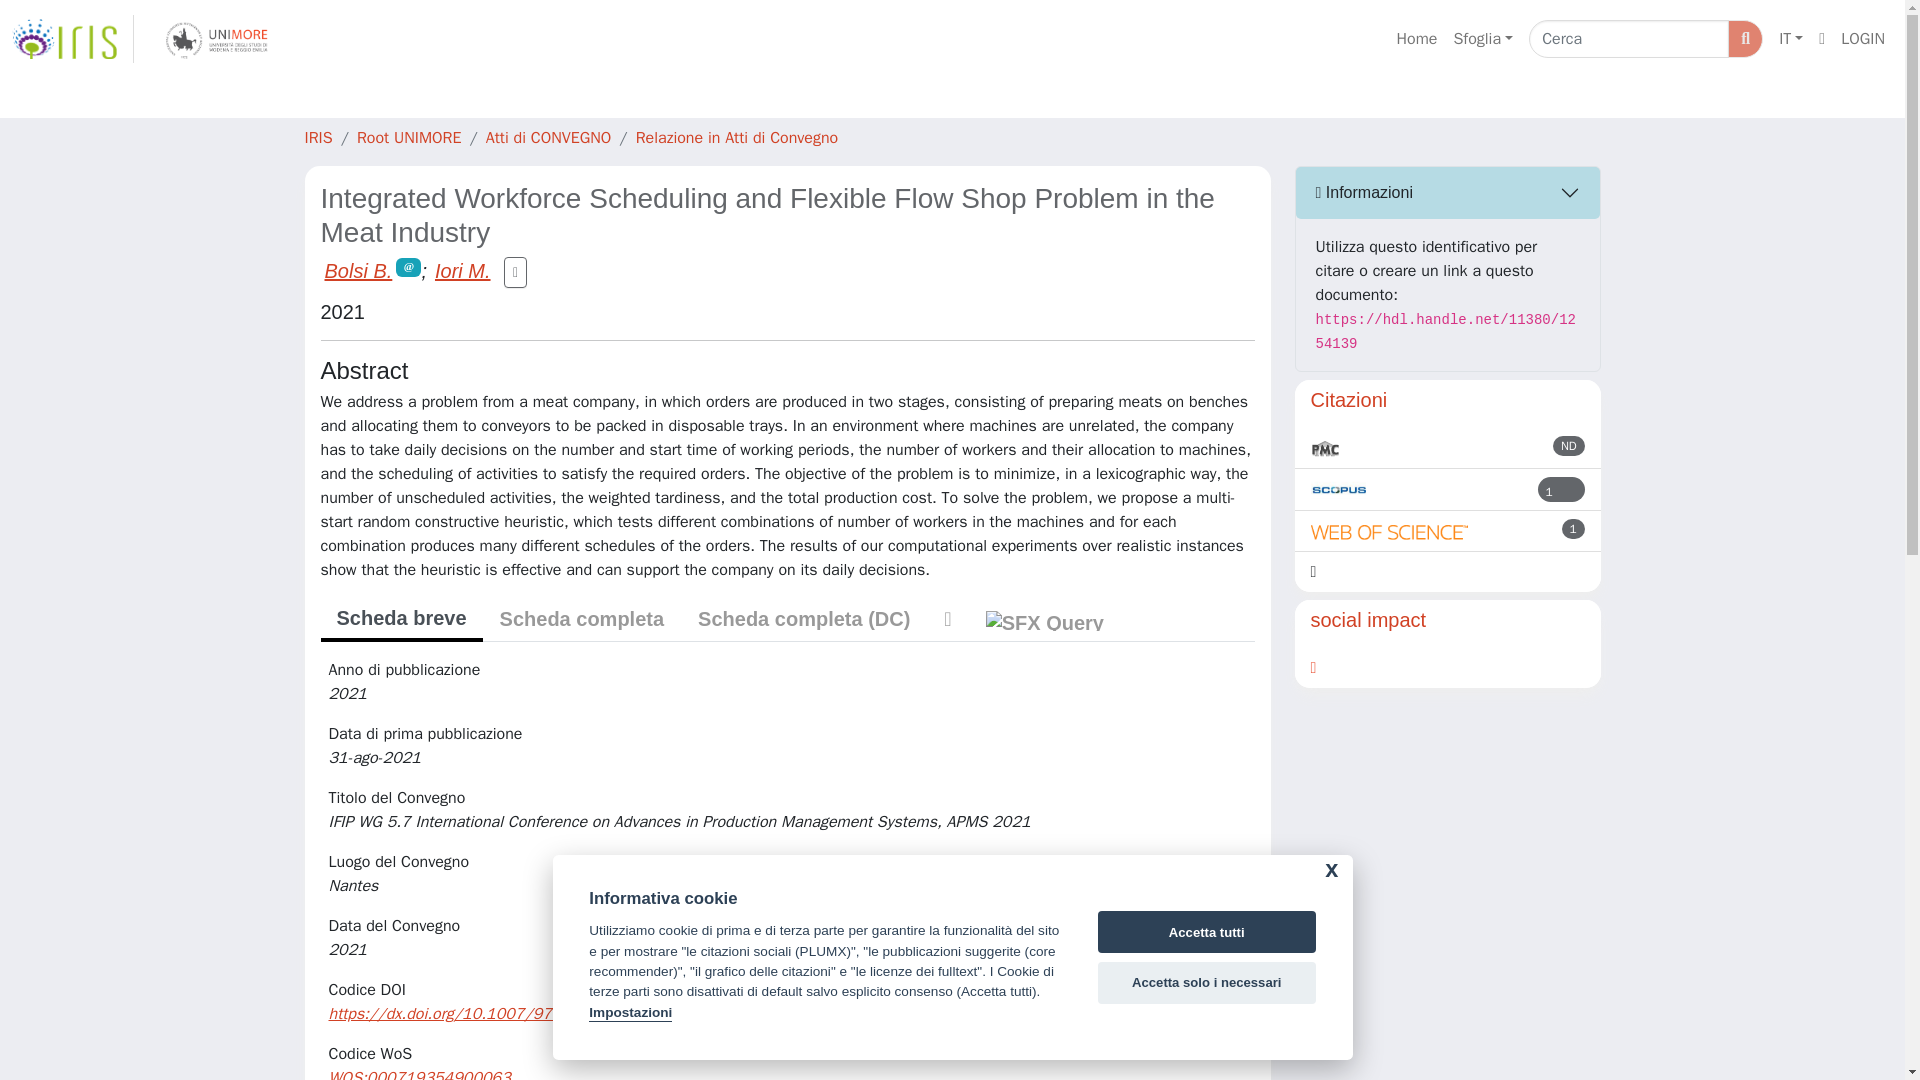  Describe the element at coordinates (1206, 983) in the screenshot. I see `Accetta solo i necessari` at that location.